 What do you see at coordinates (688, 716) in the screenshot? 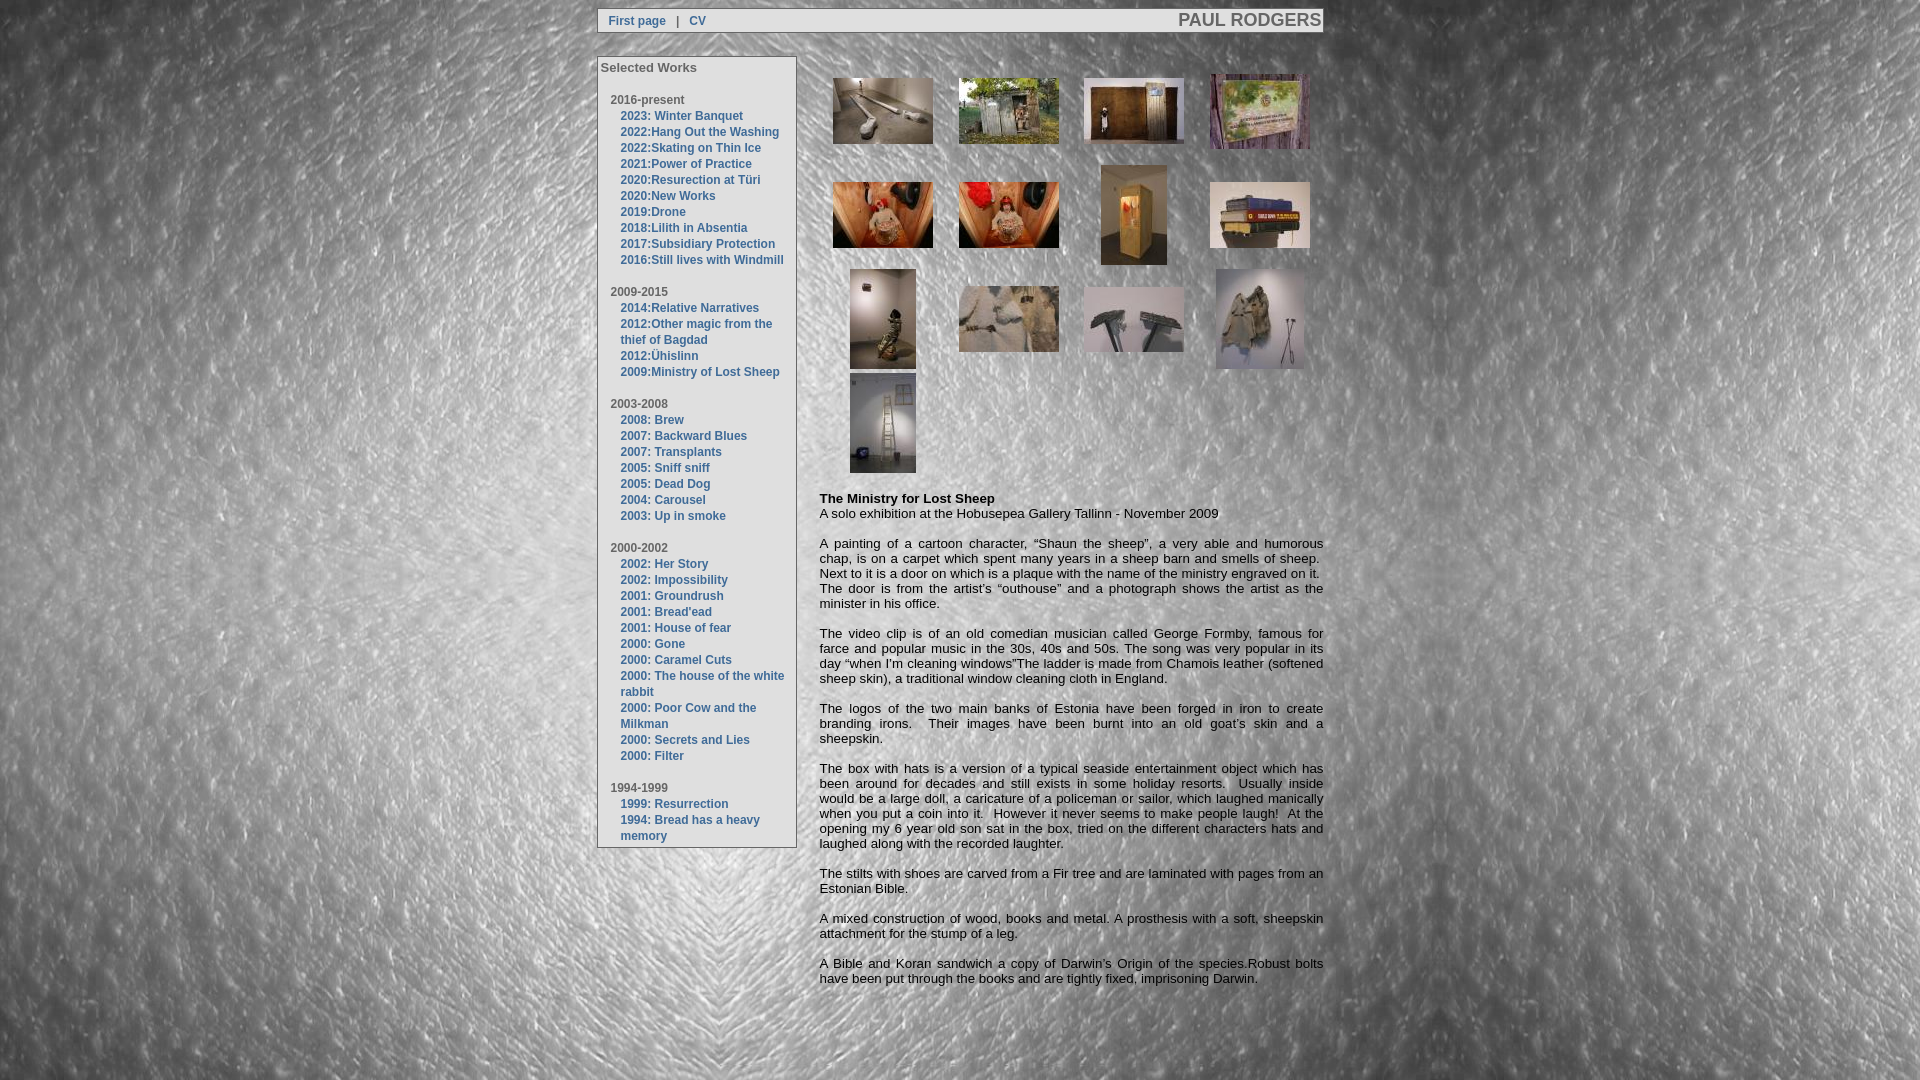
I see `2000: Poor Cow and the Milkman` at bounding box center [688, 716].